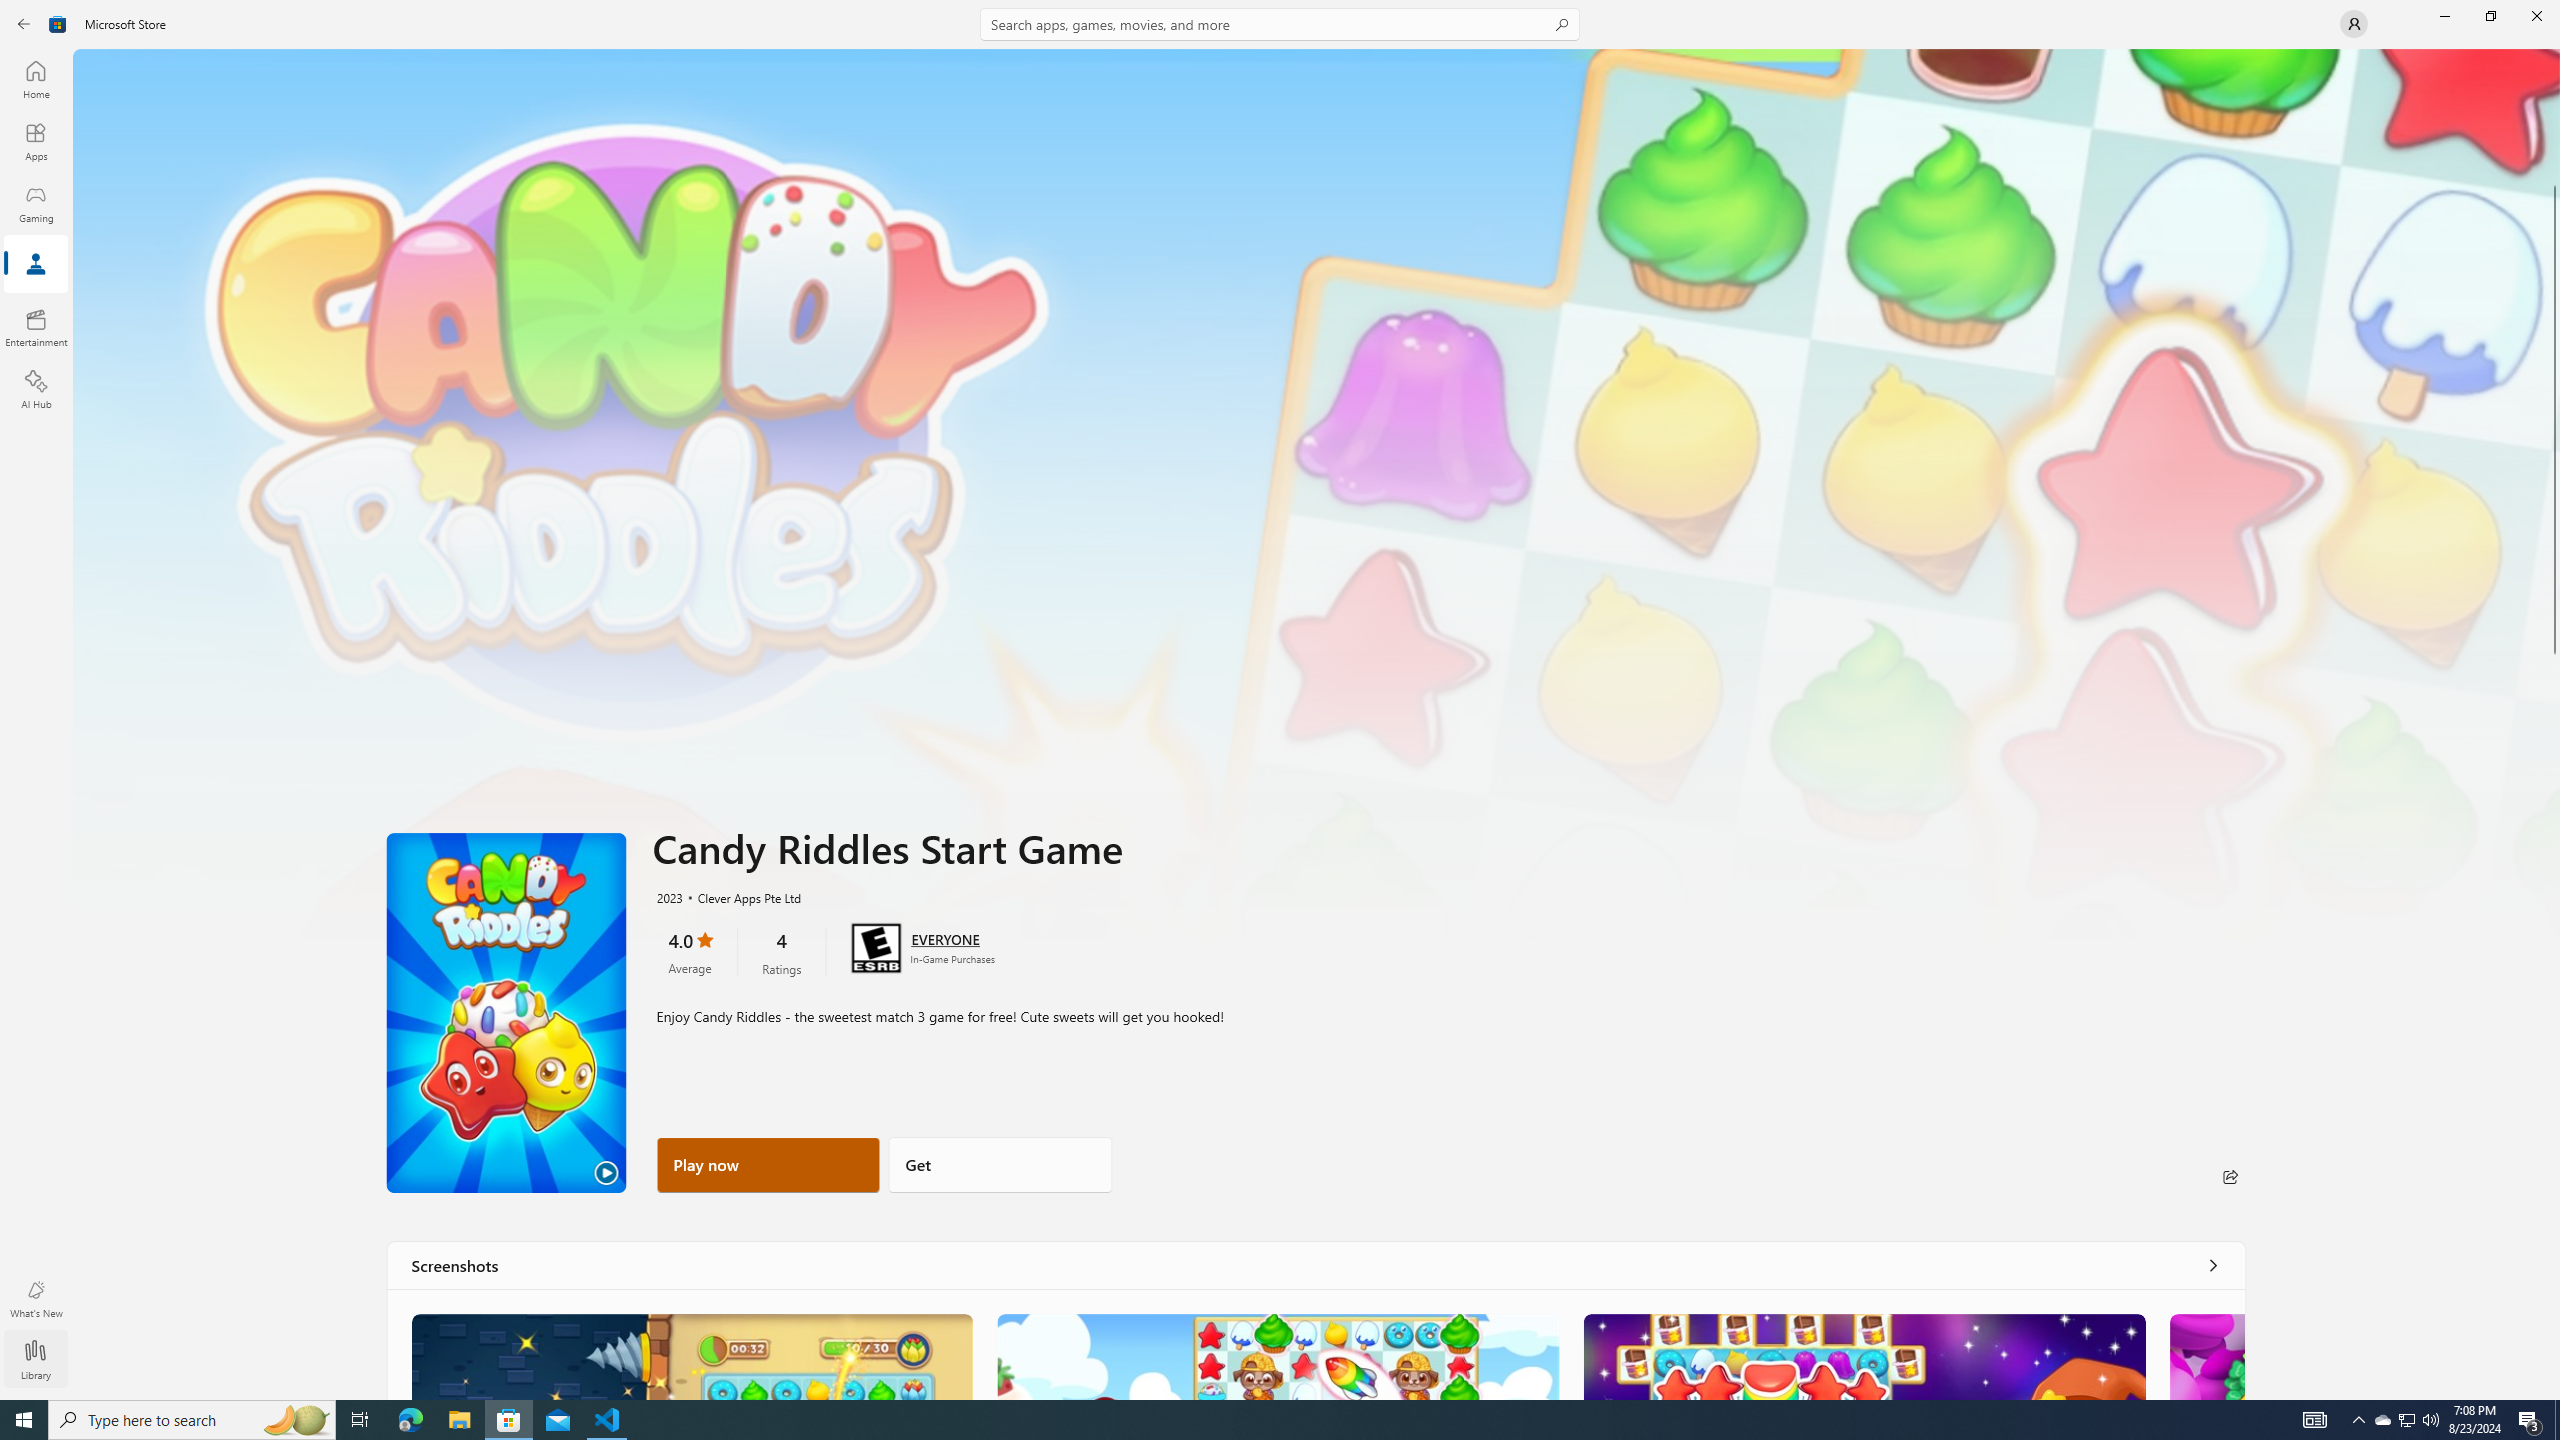 Image resolution: width=2560 pixels, height=1440 pixels. Describe the element at coordinates (160, 273) in the screenshot. I see `Apps` at that location.